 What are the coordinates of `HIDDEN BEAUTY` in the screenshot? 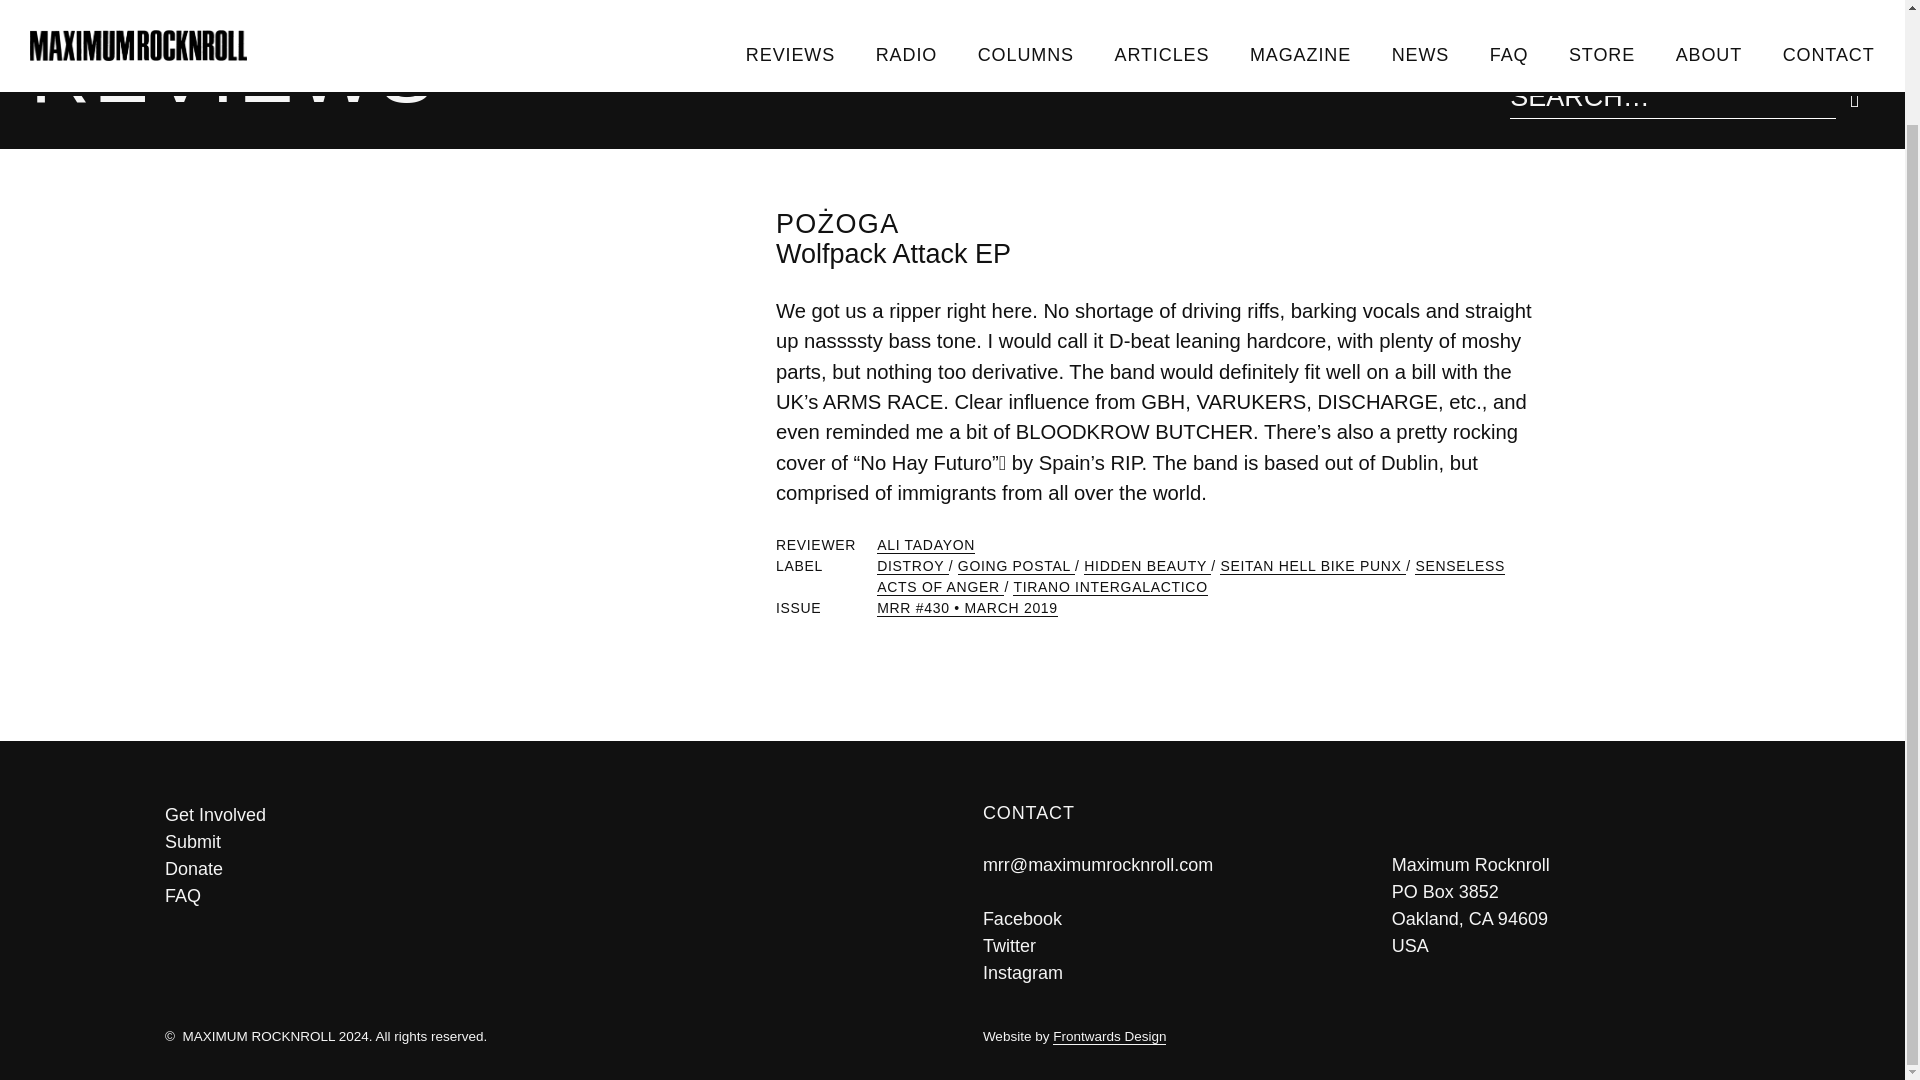 It's located at (1148, 566).